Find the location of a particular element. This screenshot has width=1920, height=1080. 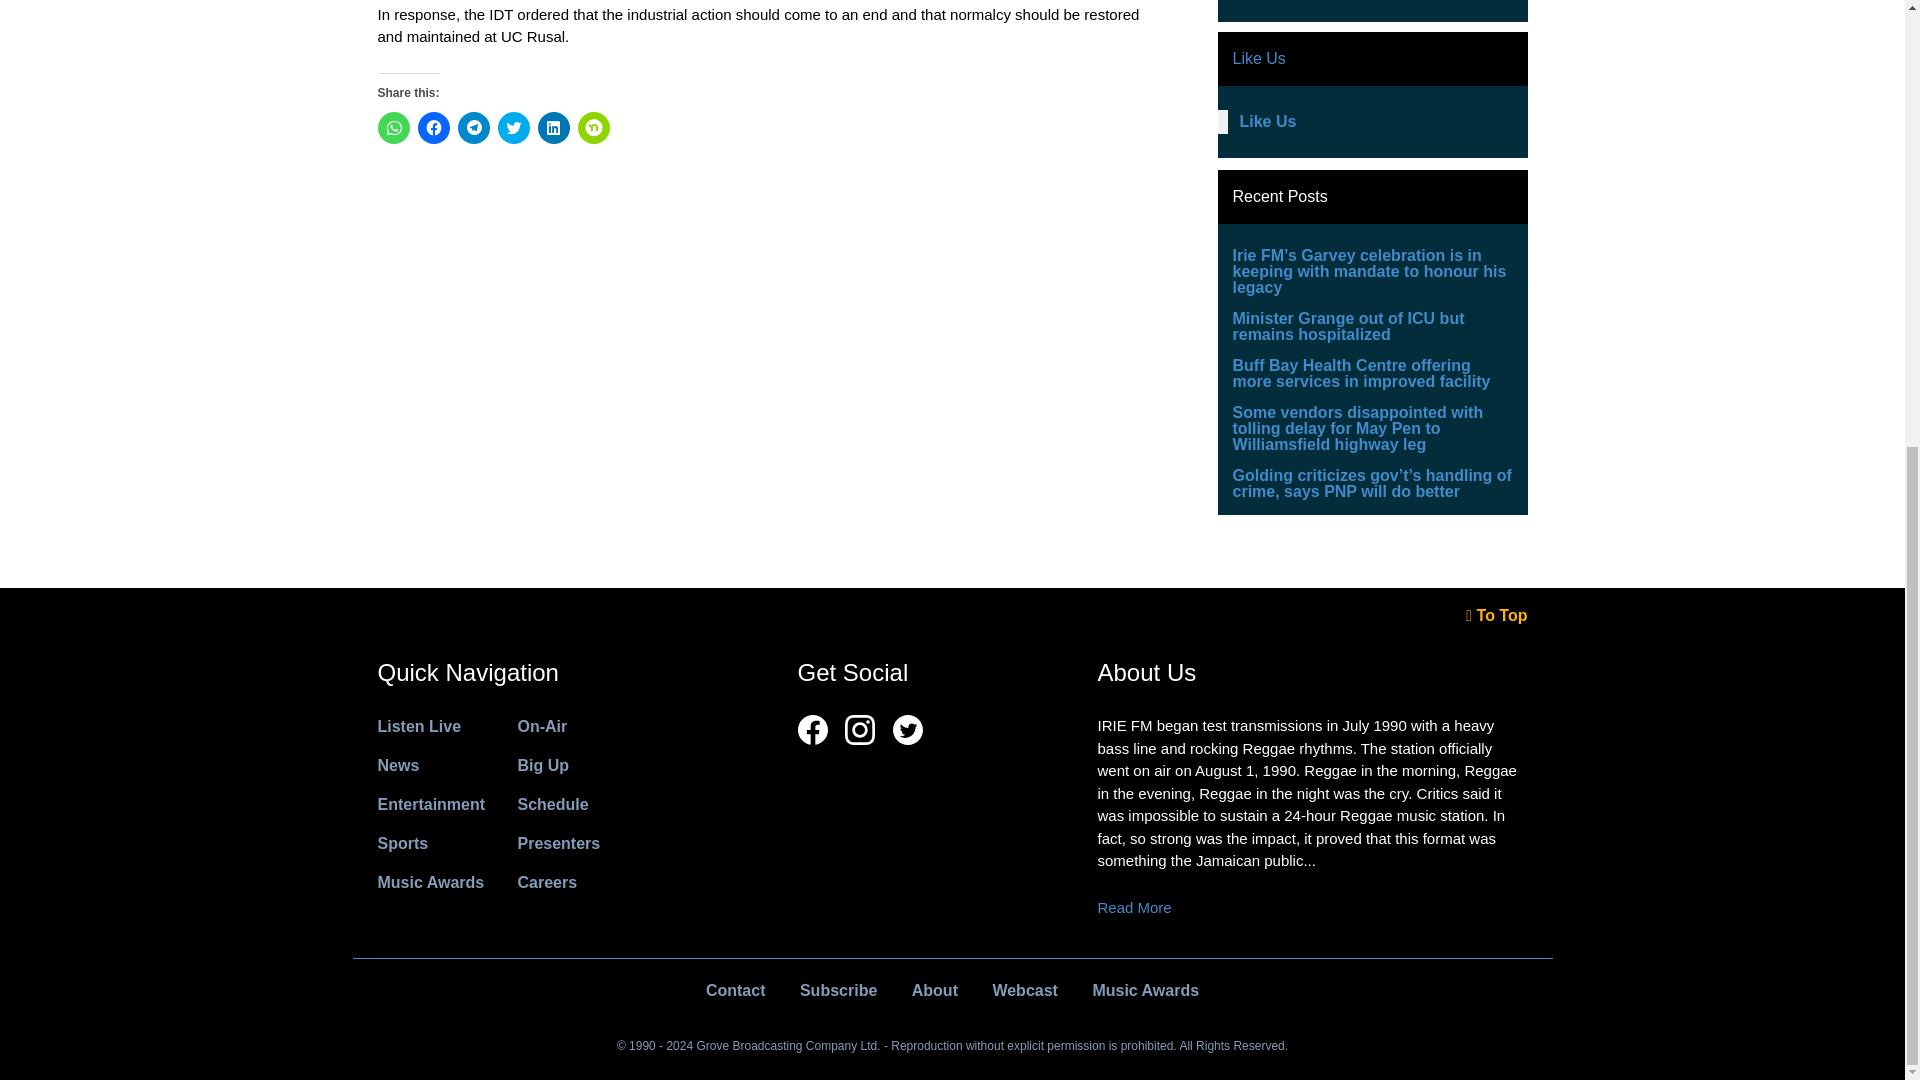

YouTube video player is located at coordinates (1372, 8).